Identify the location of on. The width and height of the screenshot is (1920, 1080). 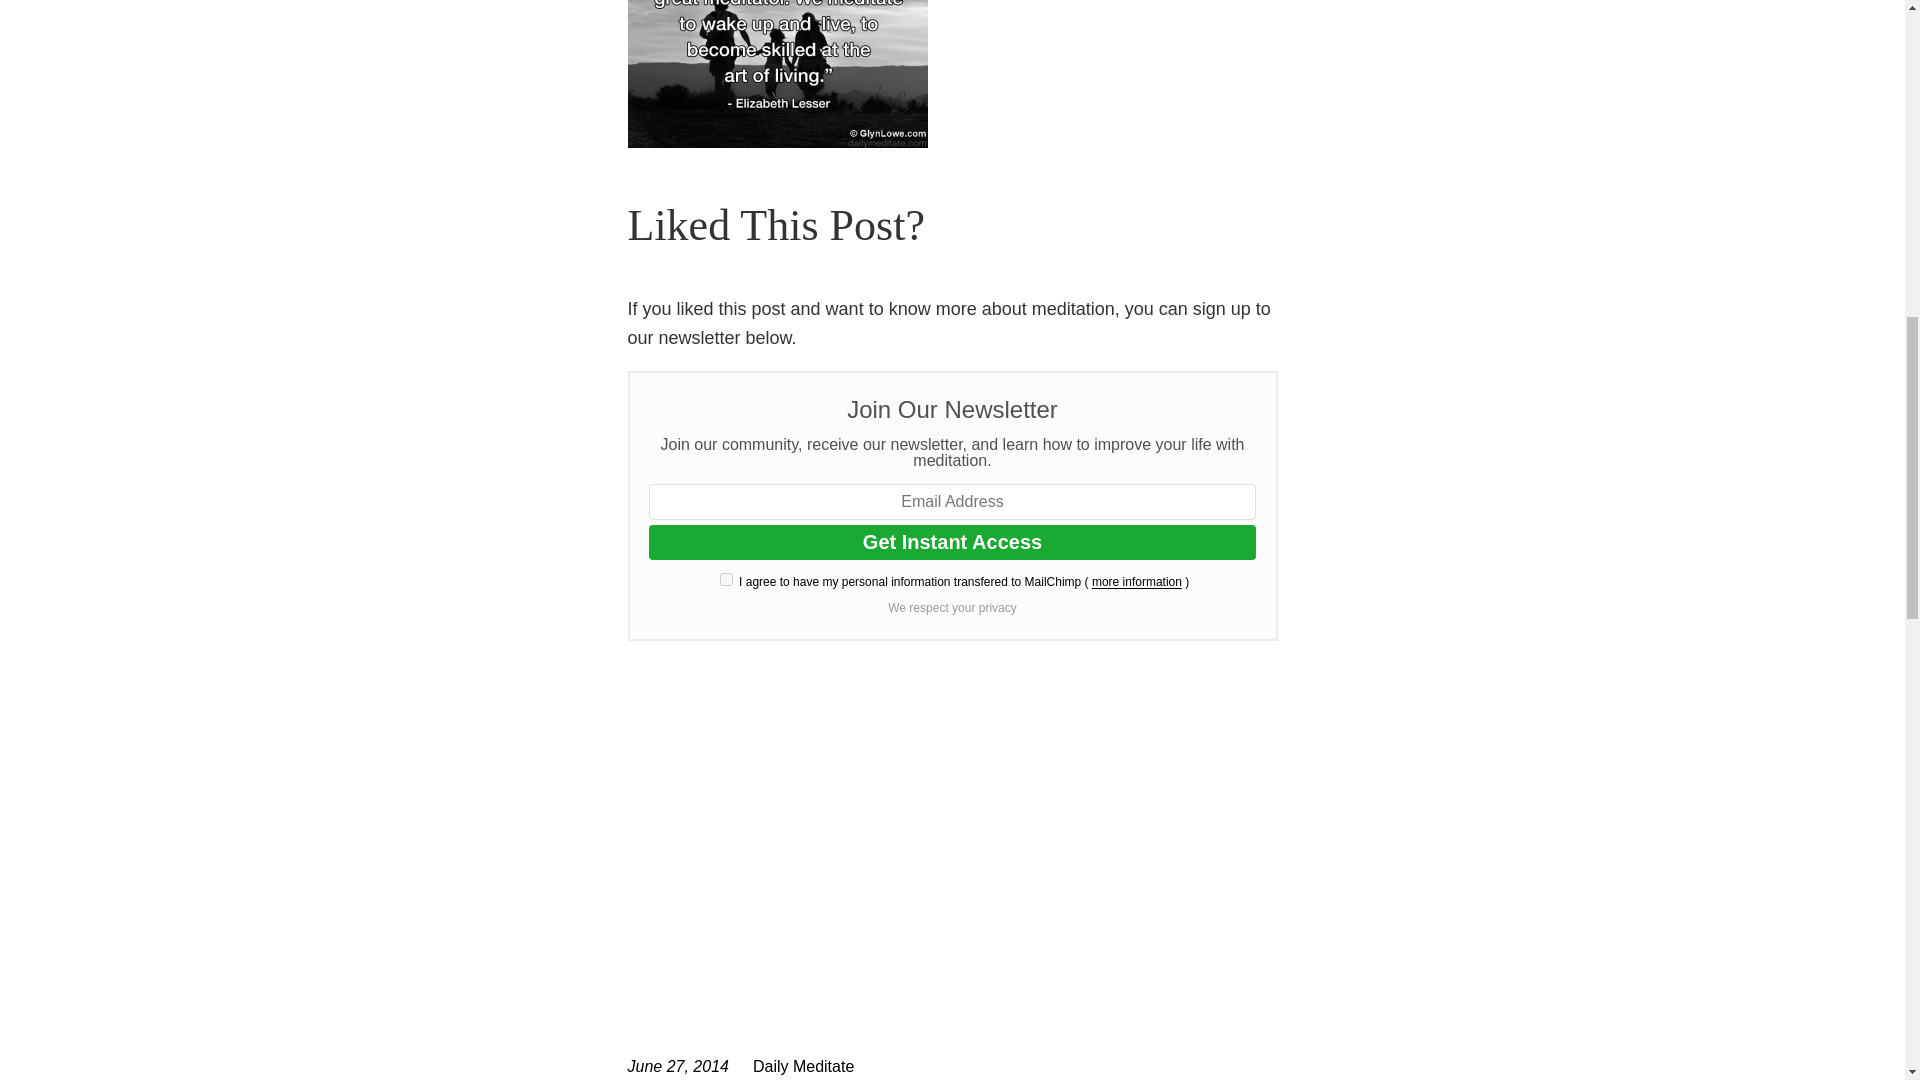
(726, 580).